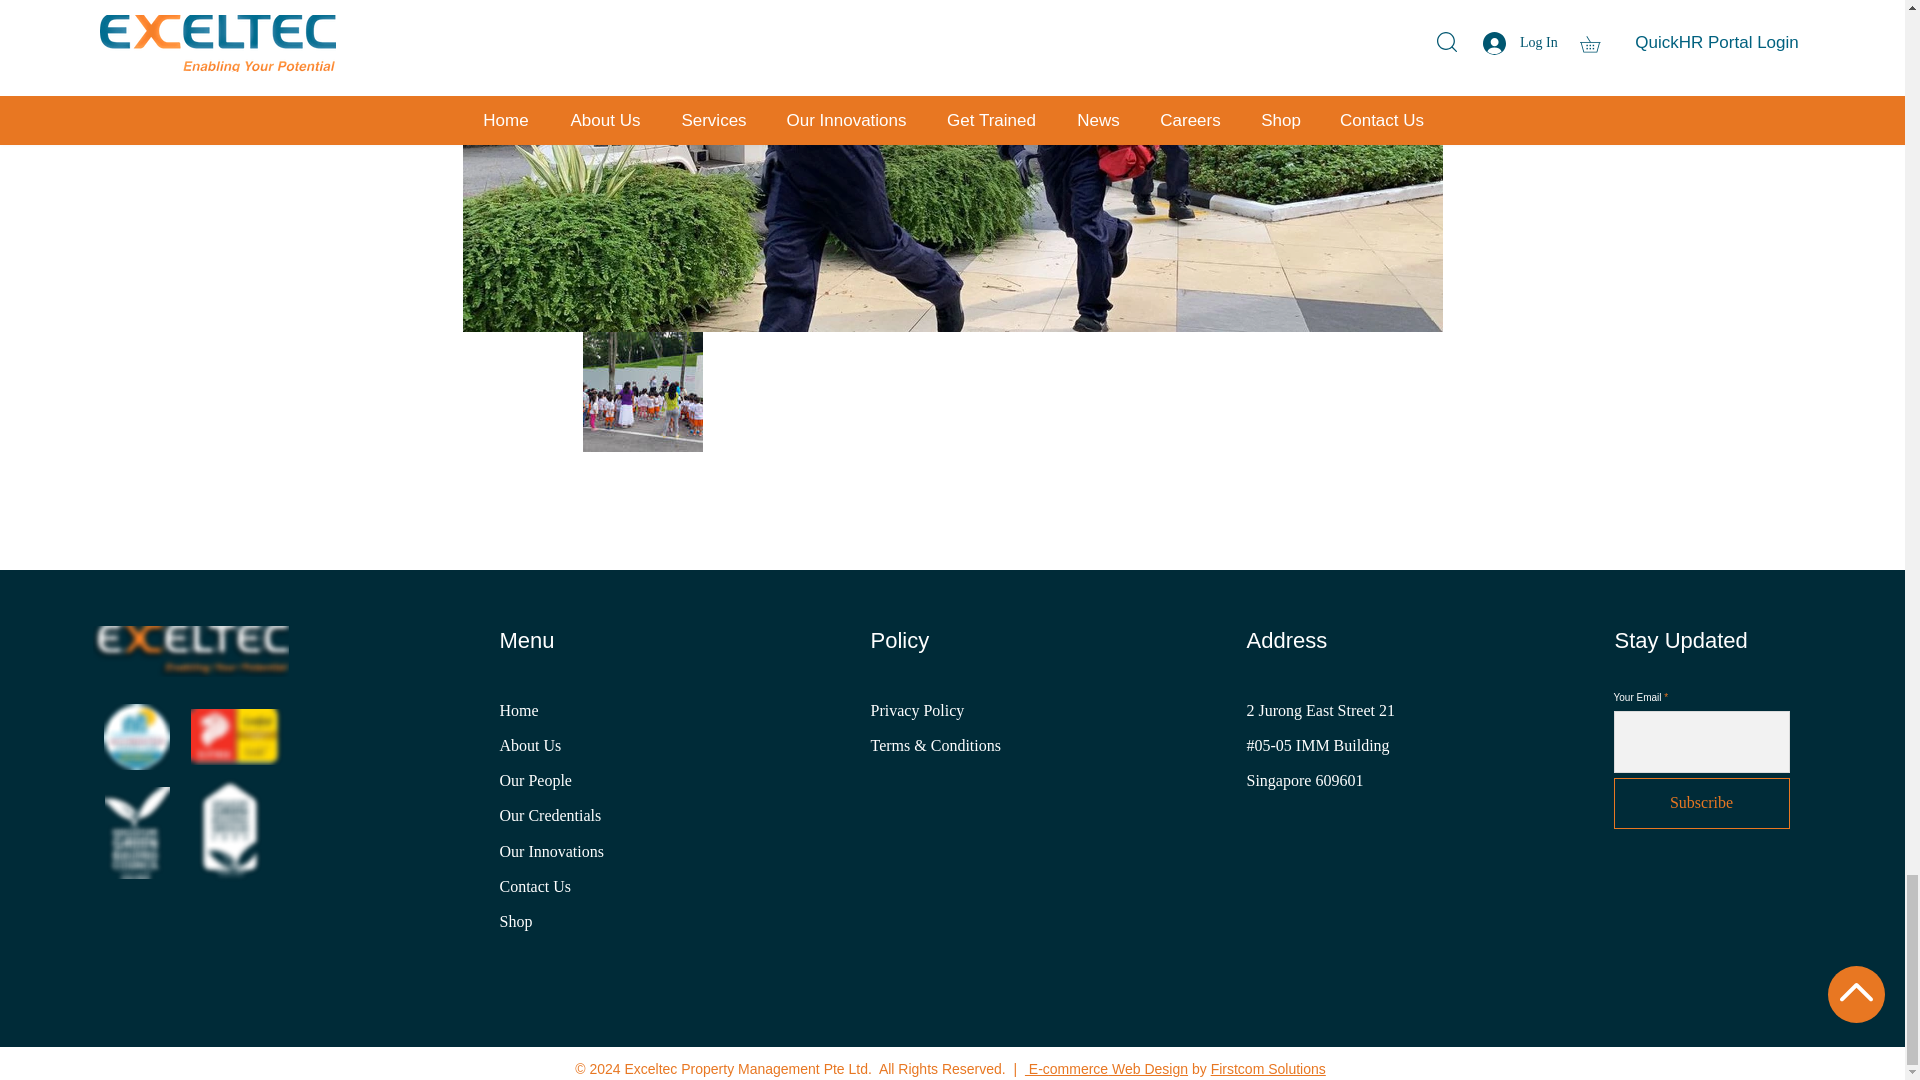 The width and height of the screenshot is (1920, 1080). I want to click on Shop, so click(516, 920).